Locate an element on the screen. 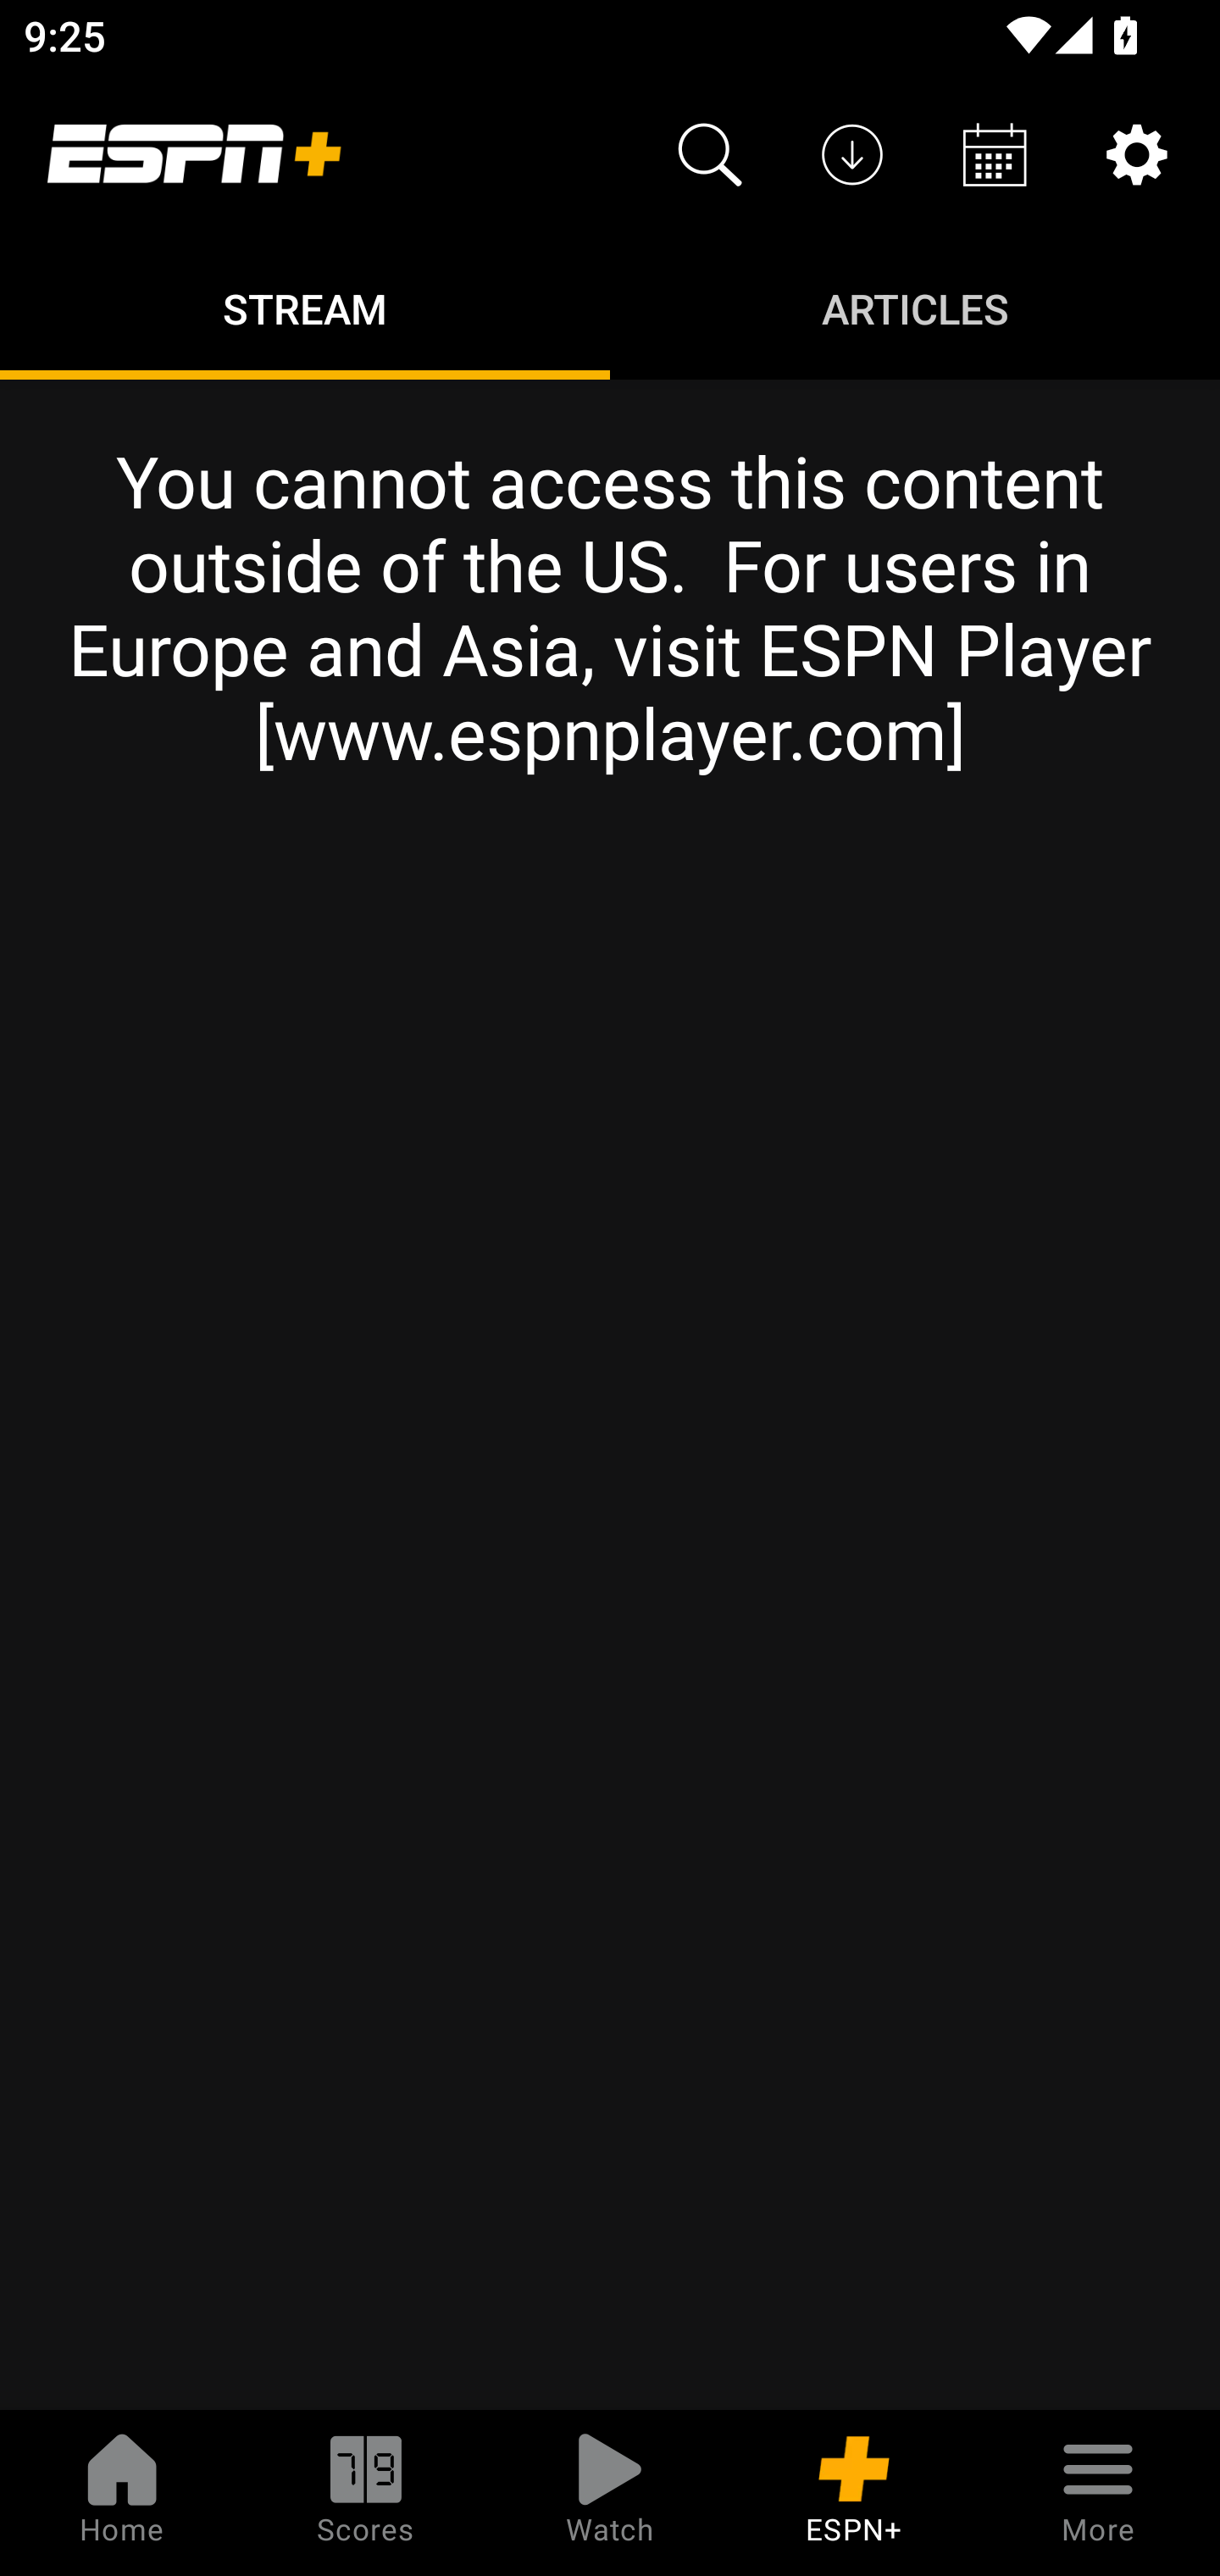 The height and width of the screenshot is (2576, 1220). Articles ARTICLES is located at coordinates (915, 307).